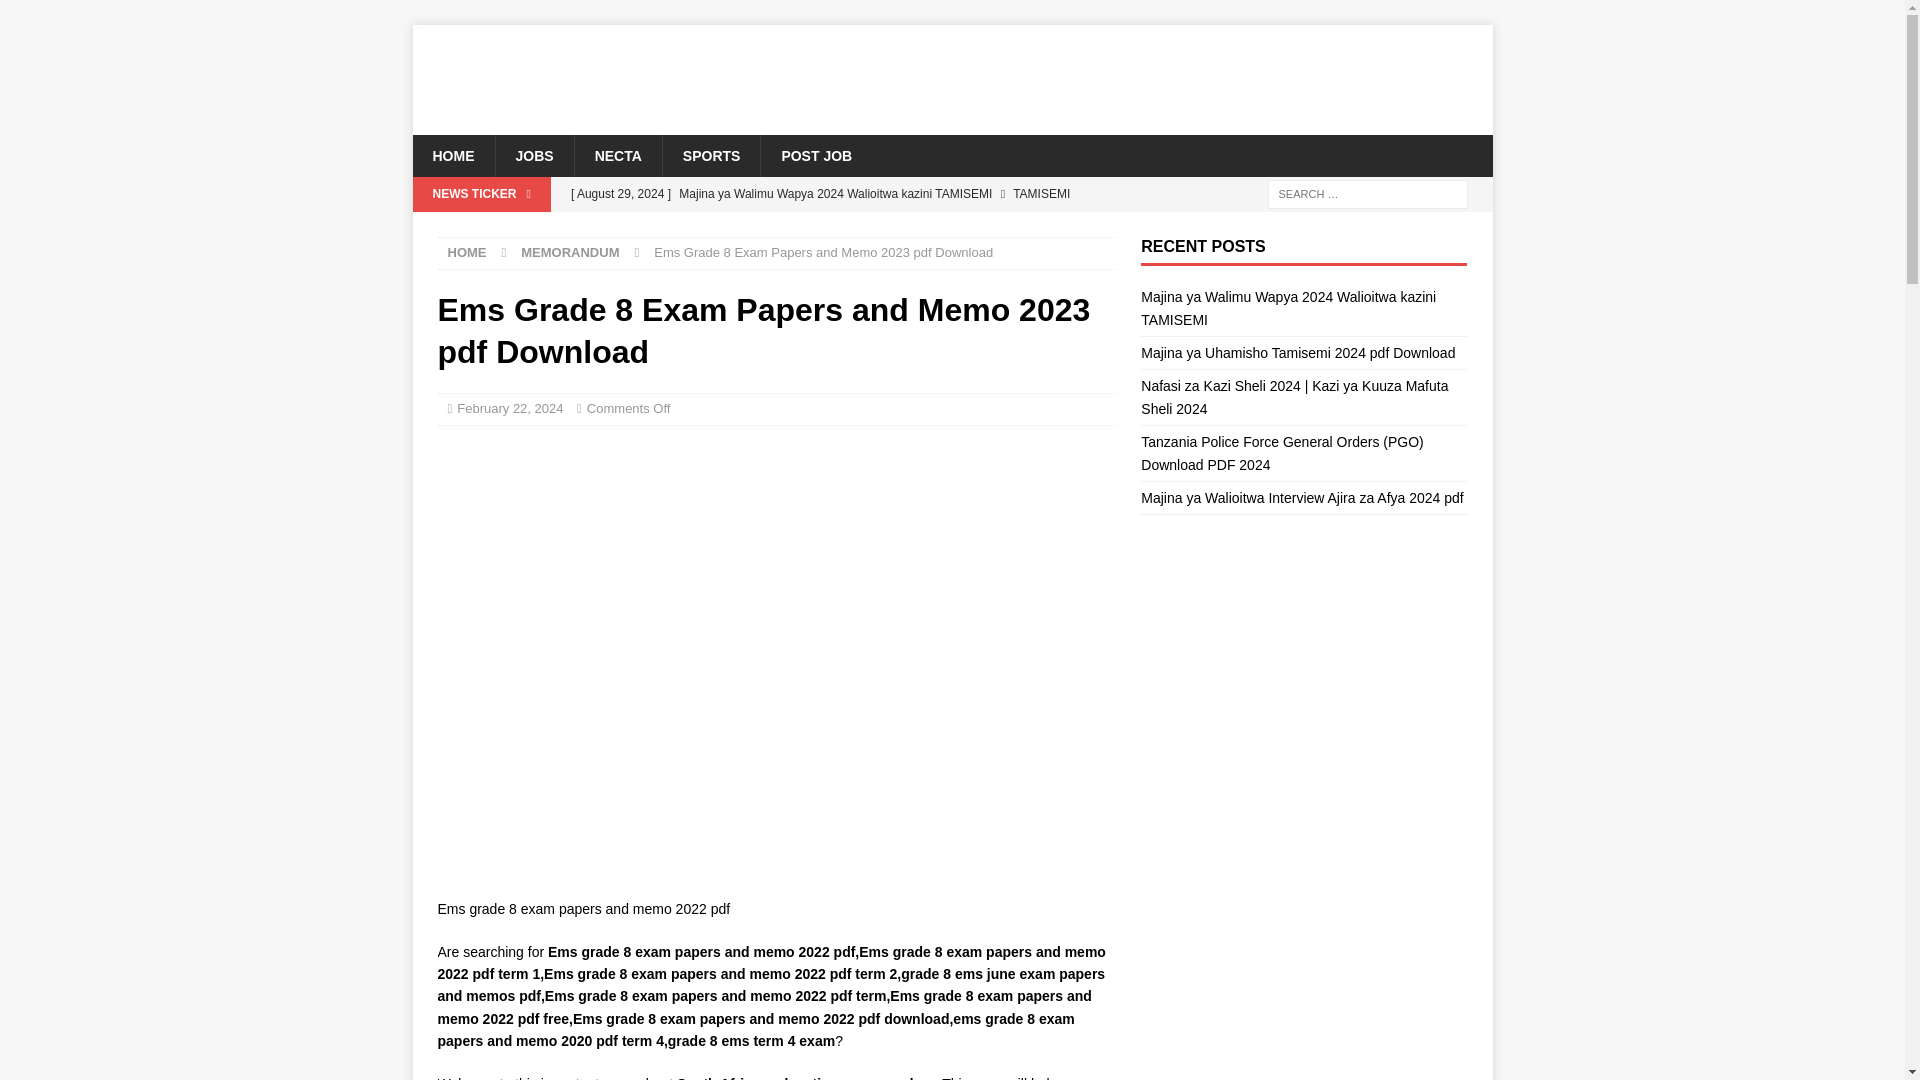  Describe the element at coordinates (74, 16) in the screenshot. I see `Search` at that location.